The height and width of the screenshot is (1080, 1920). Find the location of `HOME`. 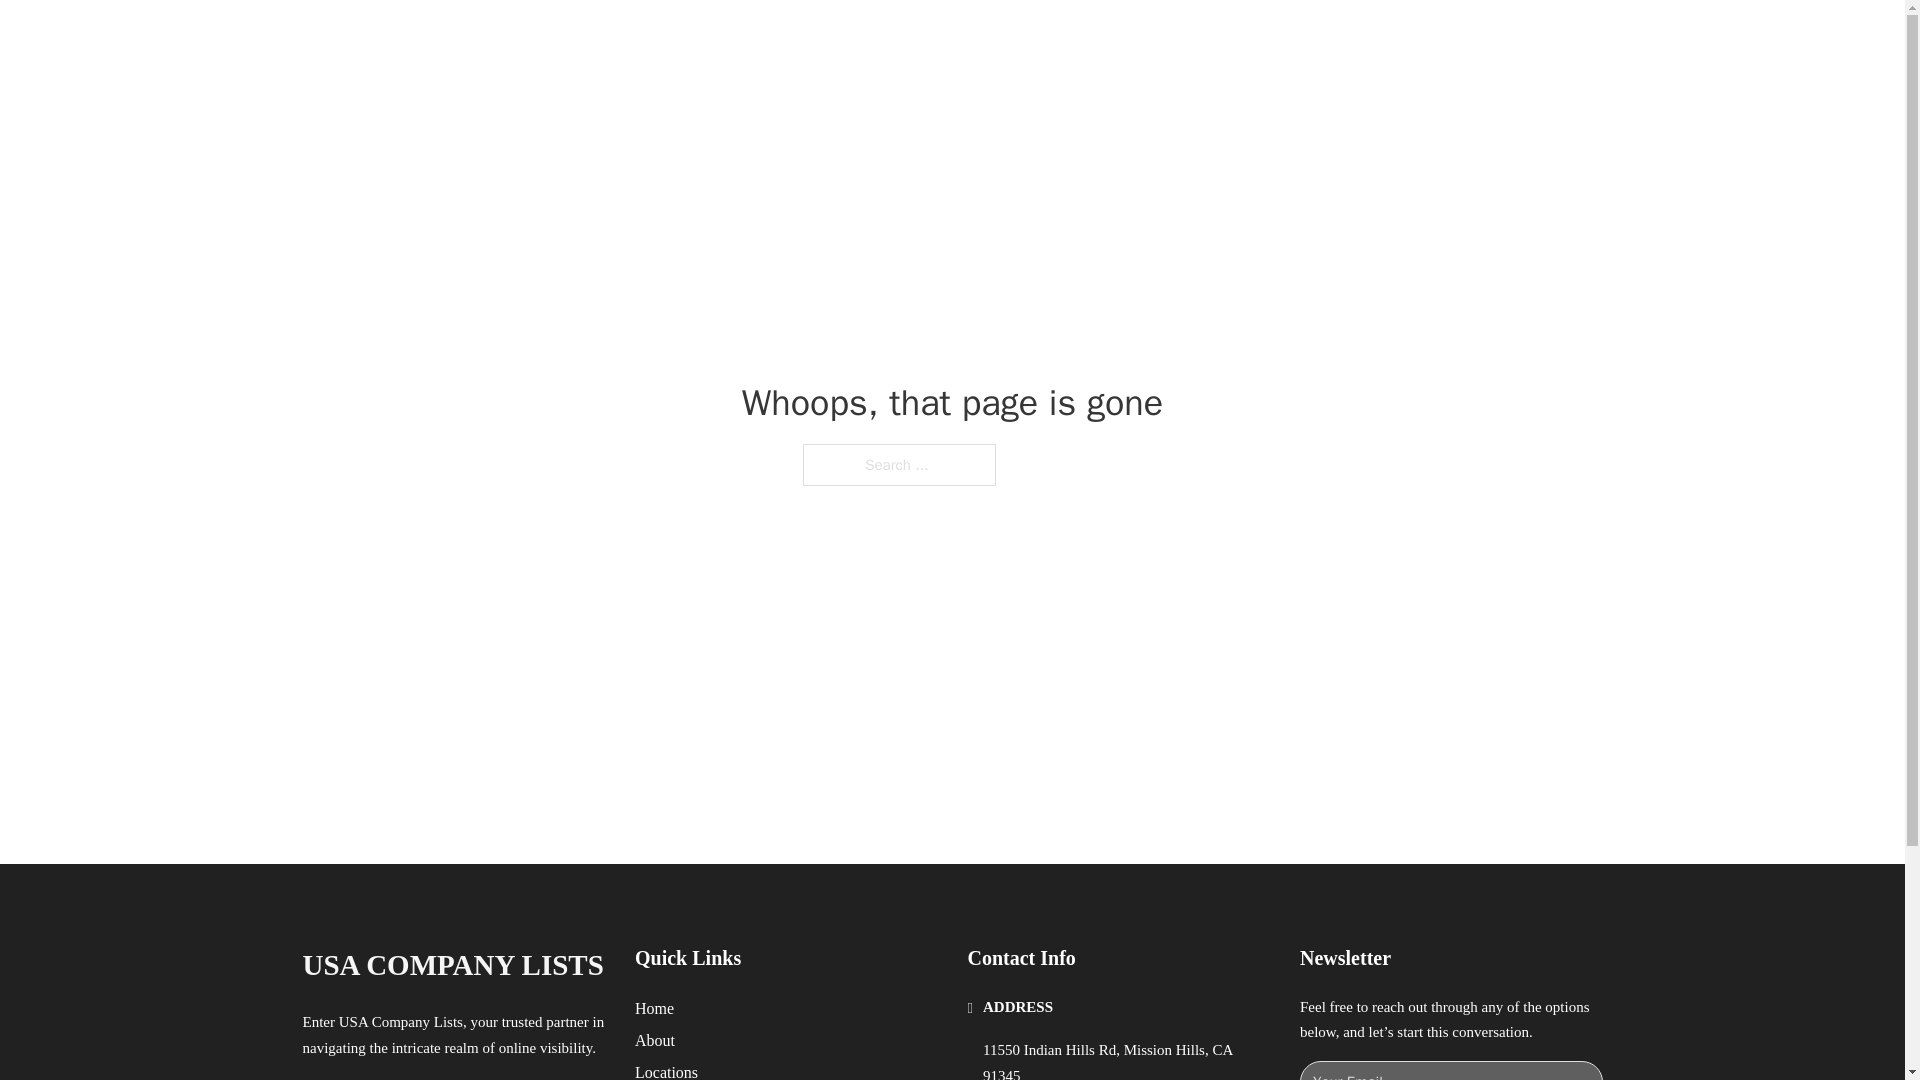

HOME is located at coordinates (1212, 38).